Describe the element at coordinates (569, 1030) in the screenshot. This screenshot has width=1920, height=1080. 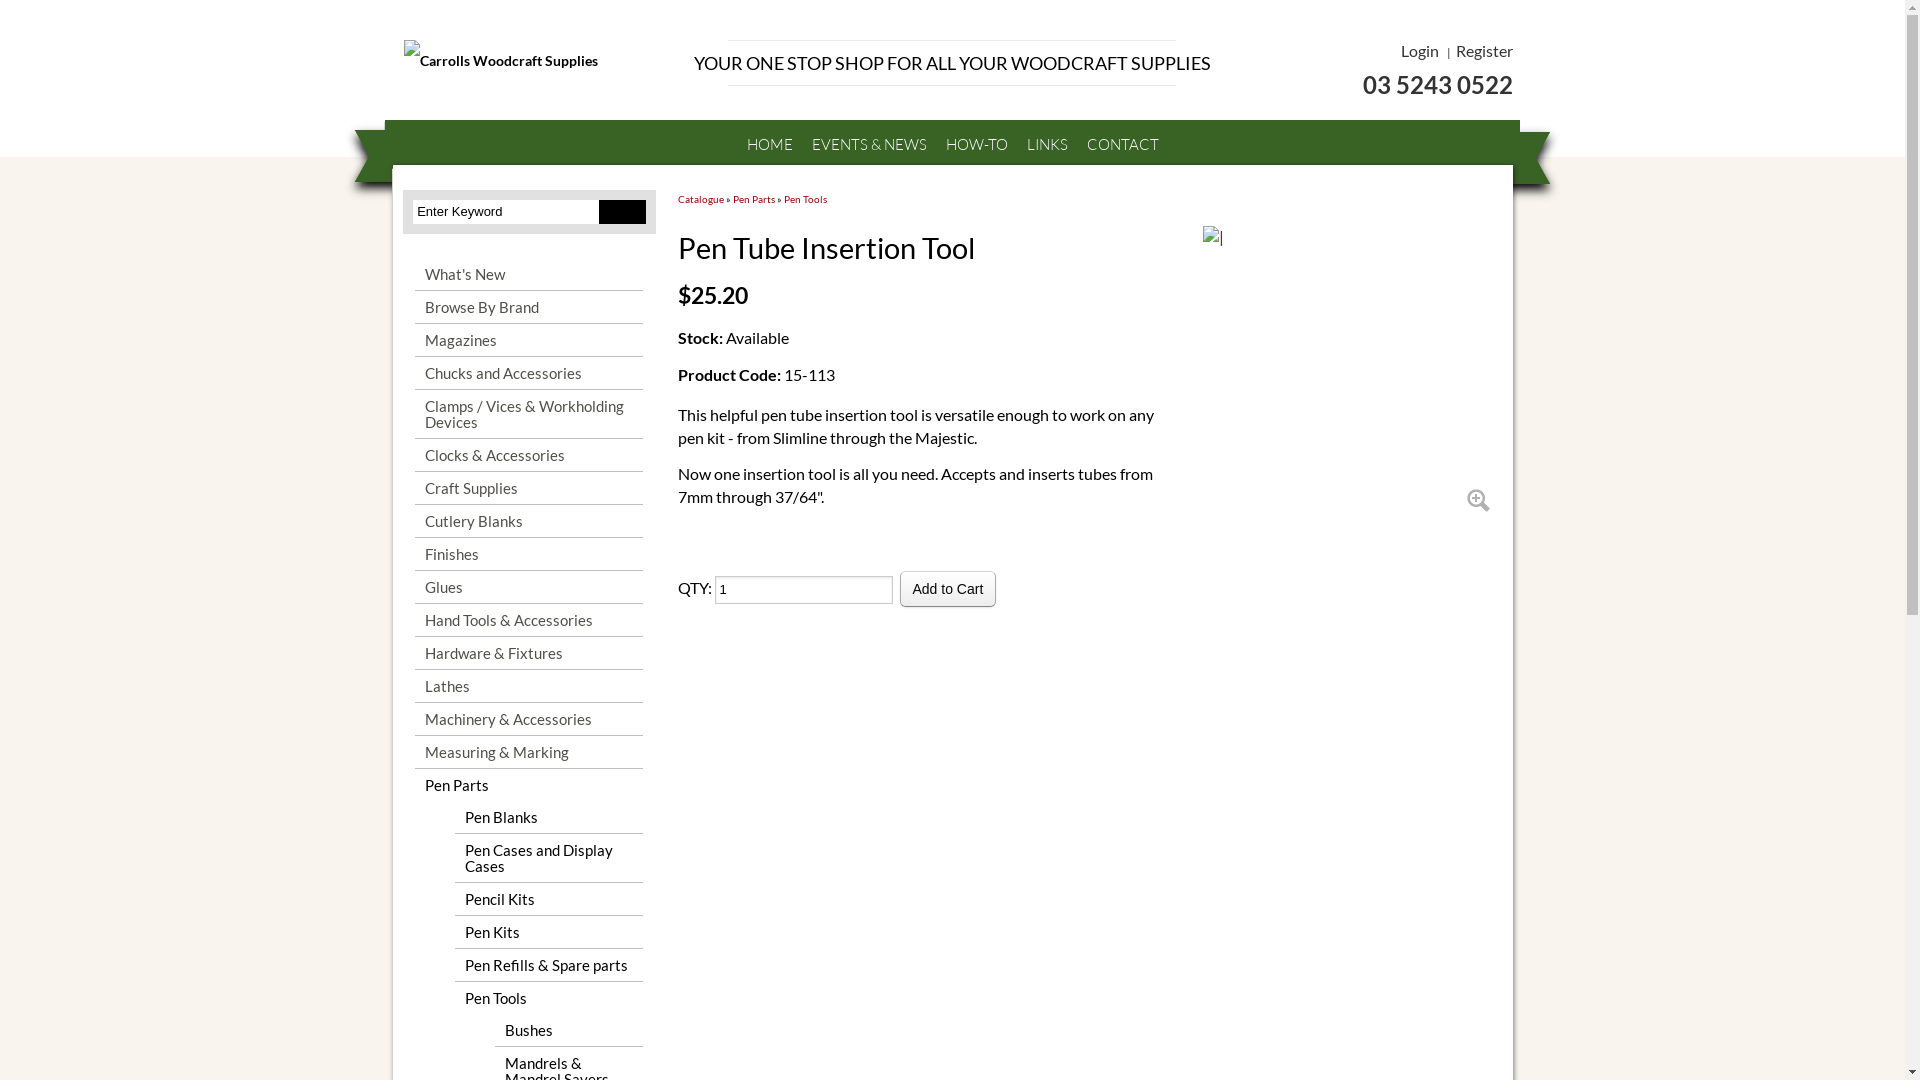
I see `Bushes` at that location.